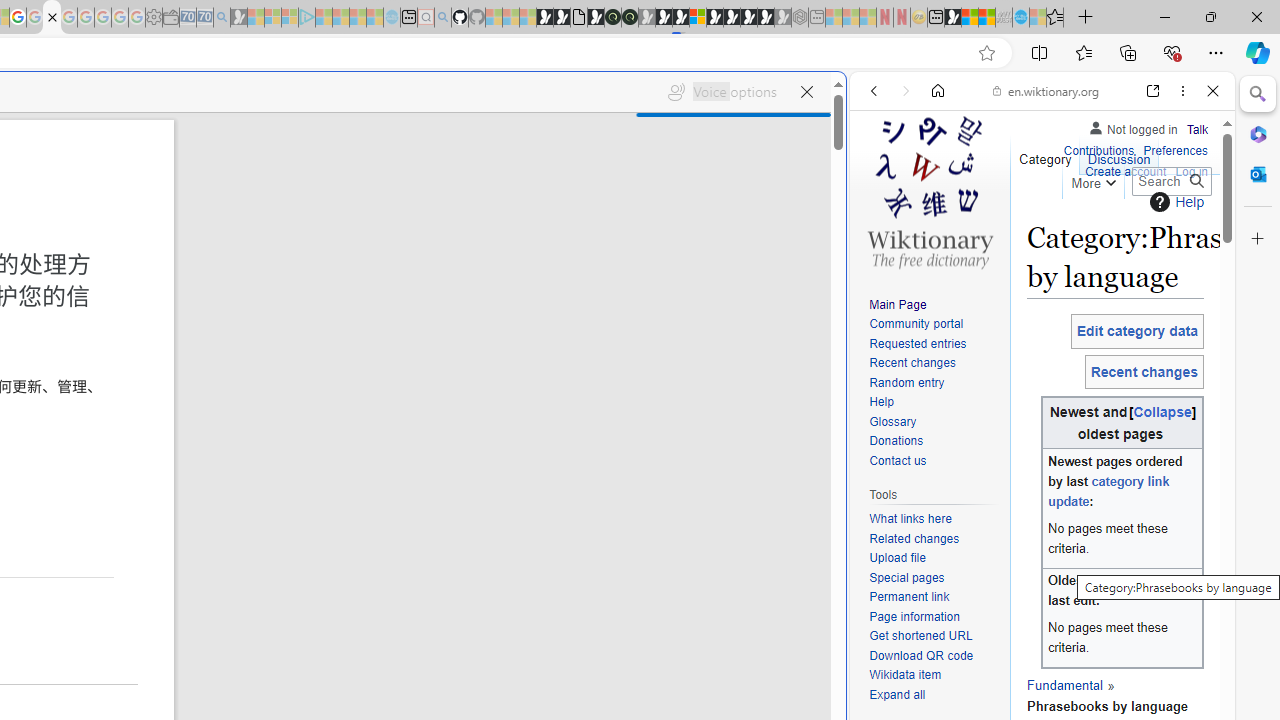 This screenshot has height=720, width=1280. I want to click on Main Page, so click(898, 304).